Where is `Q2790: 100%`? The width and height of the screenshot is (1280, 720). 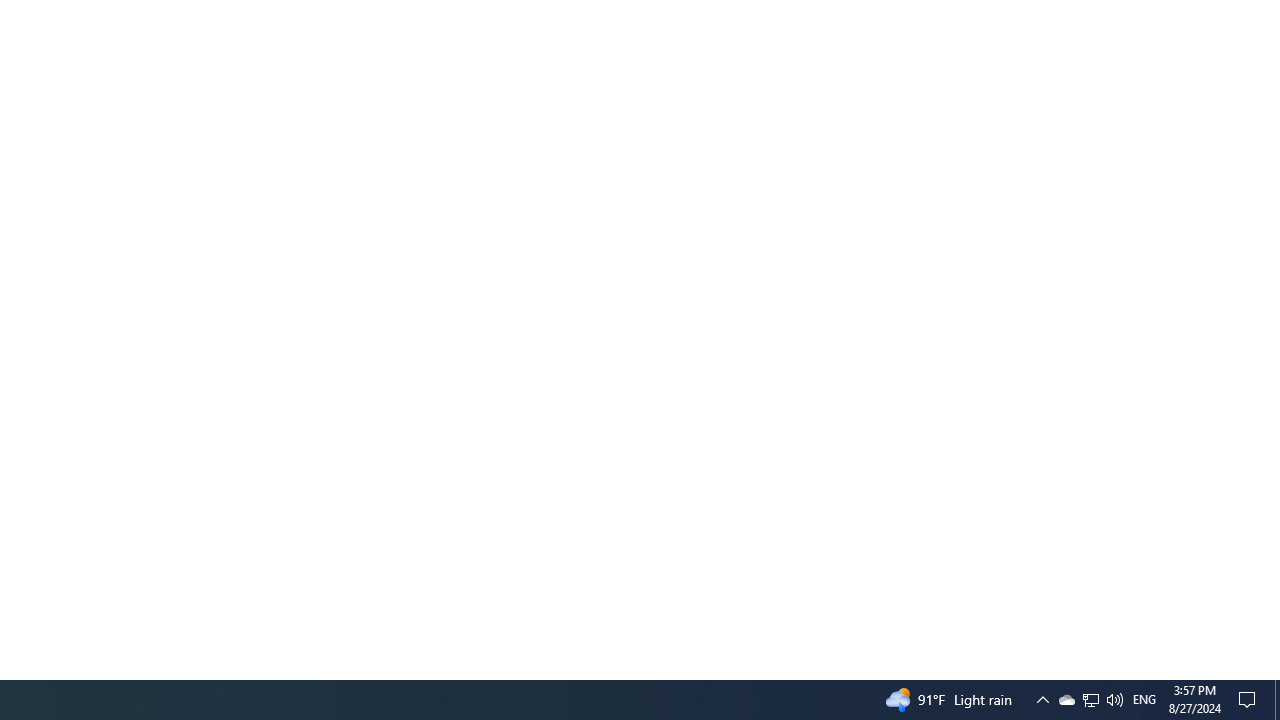 Q2790: 100% is located at coordinates (1250, 700).